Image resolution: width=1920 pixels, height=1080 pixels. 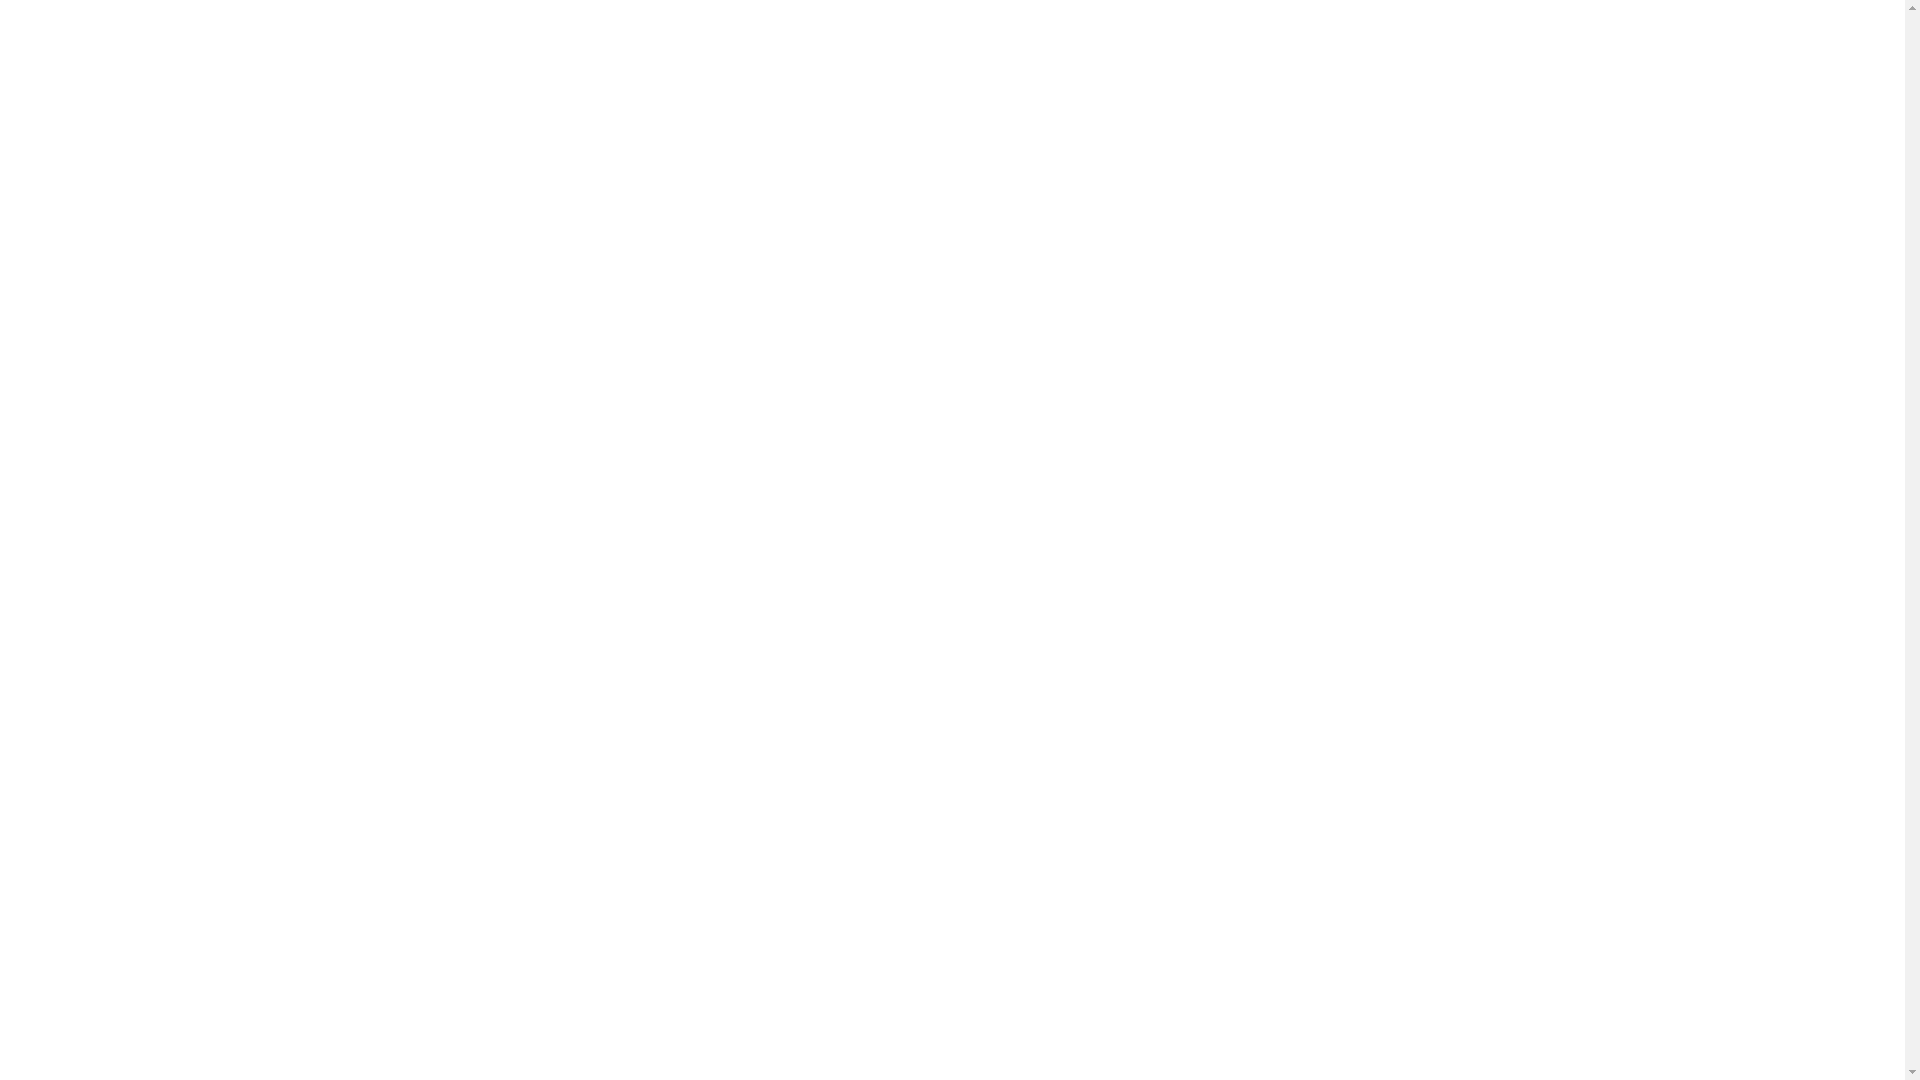 I want to click on BIO & CONTACT, so click(x=912, y=380).